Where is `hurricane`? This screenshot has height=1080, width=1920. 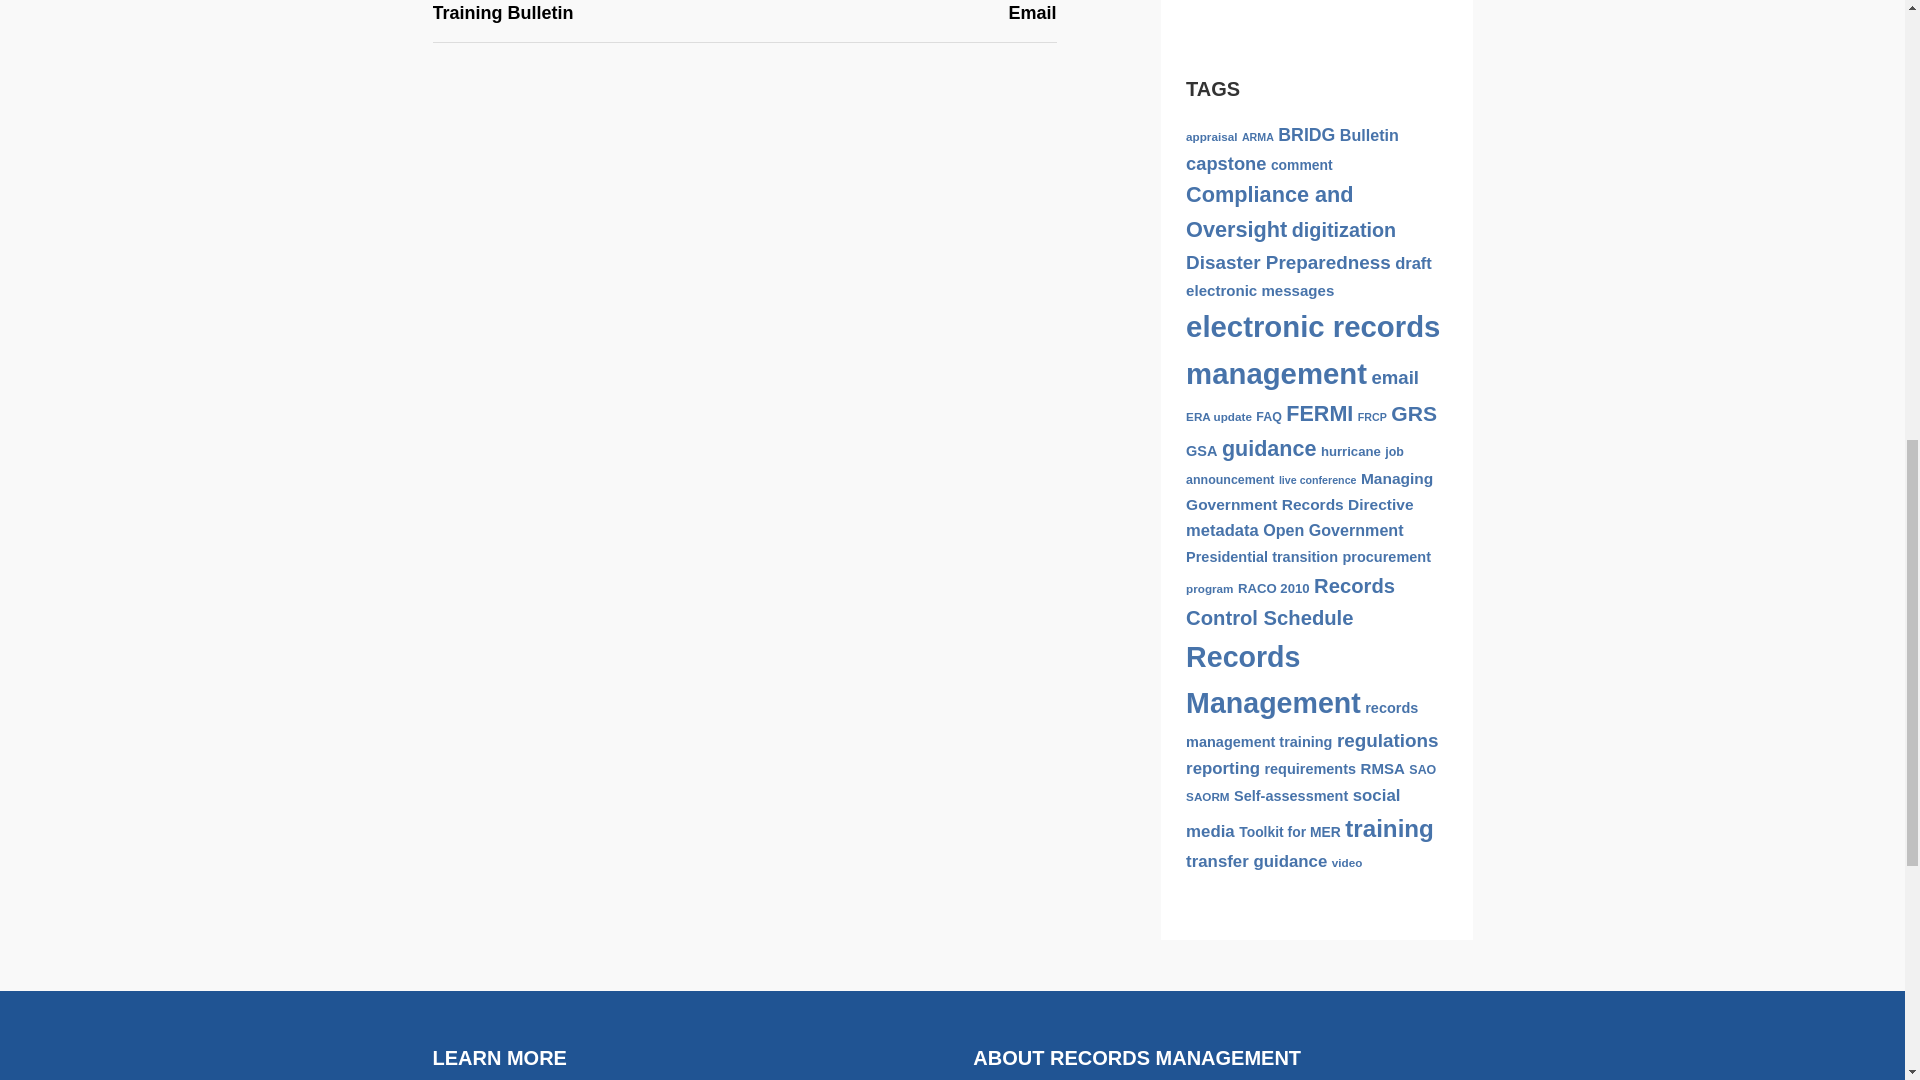 hurricane is located at coordinates (1350, 451).